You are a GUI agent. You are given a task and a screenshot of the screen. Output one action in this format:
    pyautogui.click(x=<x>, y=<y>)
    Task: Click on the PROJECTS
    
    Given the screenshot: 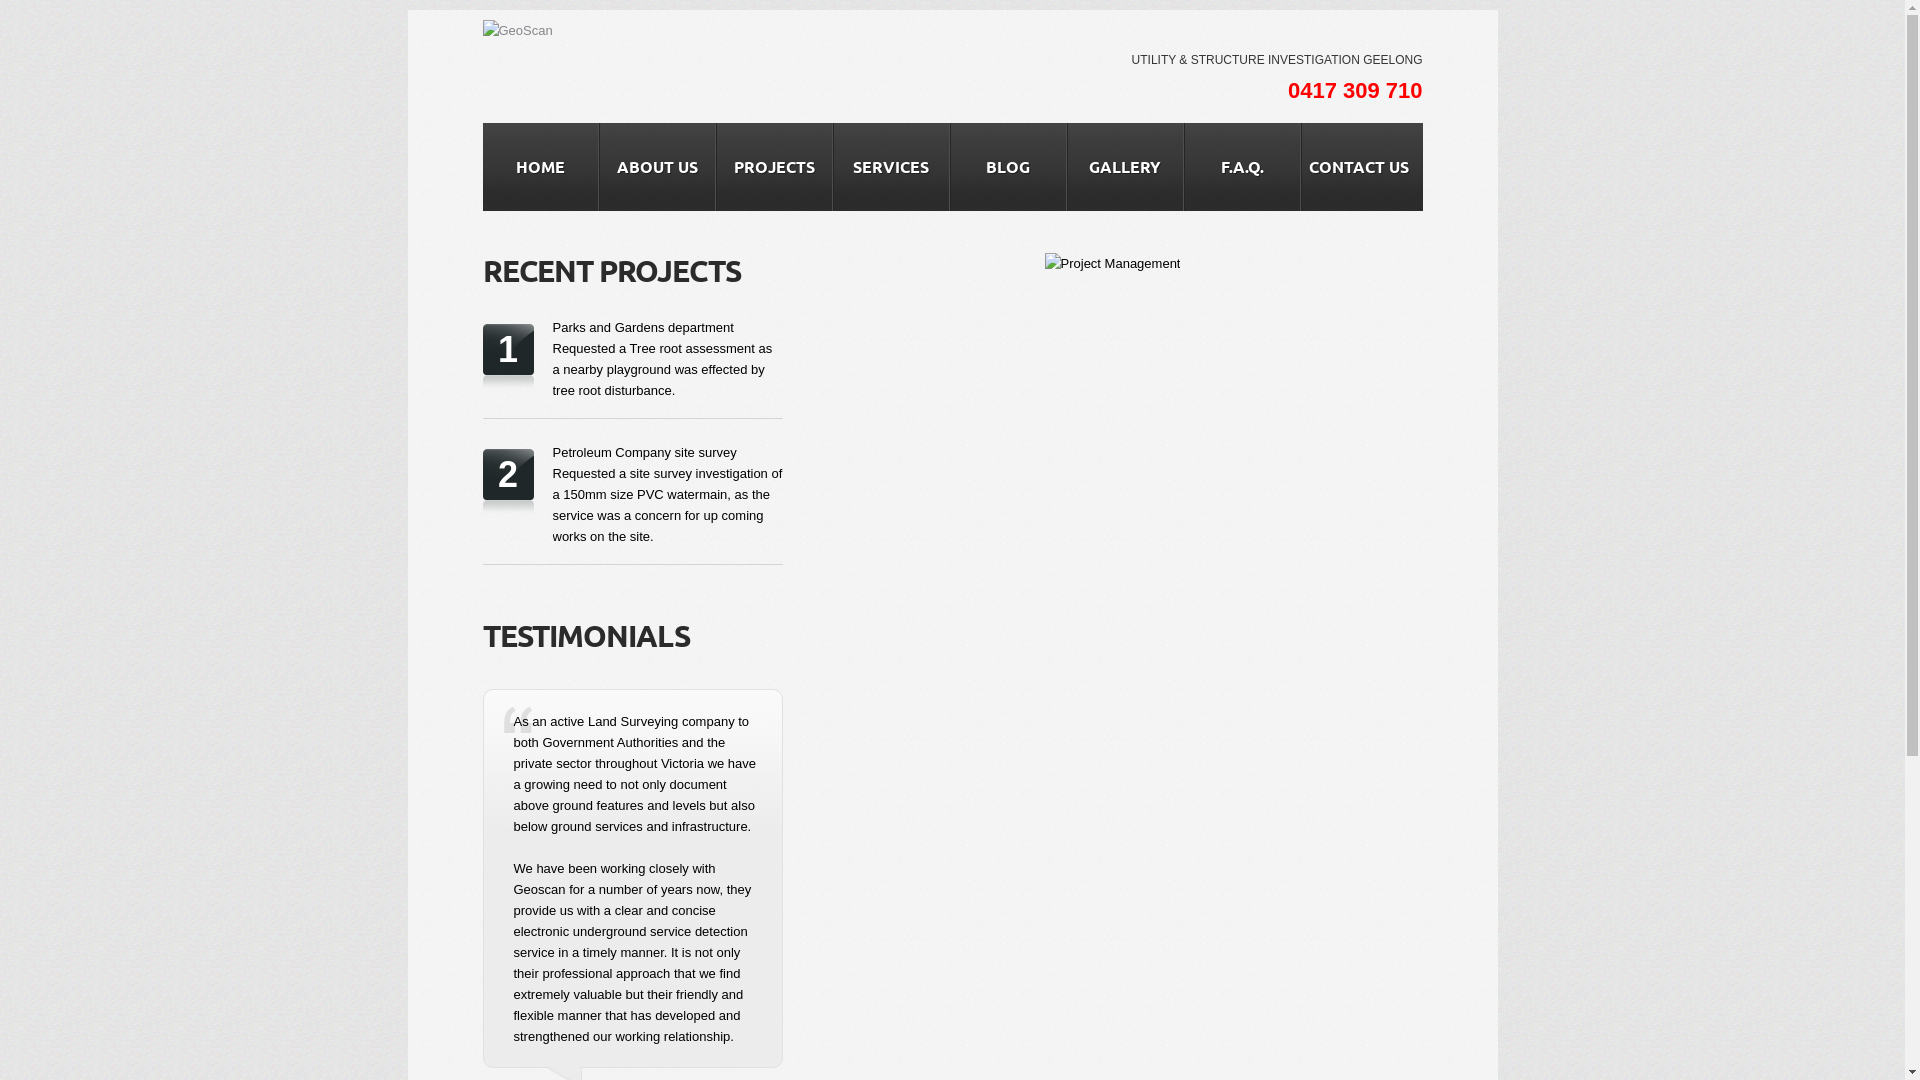 What is the action you would take?
    pyautogui.click(x=774, y=167)
    